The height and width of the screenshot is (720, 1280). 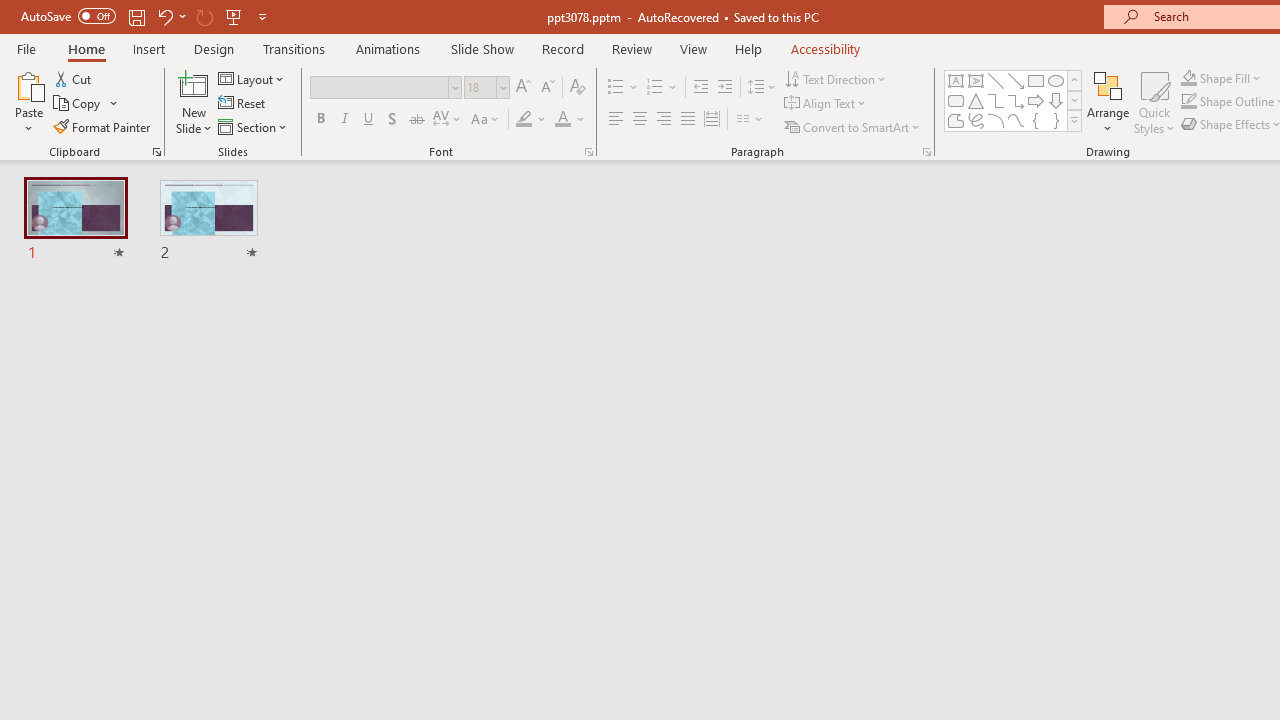 What do you see at coordinates (1074, 120) in the screenshot?
I see `Shapes` at bounding box center [1074, 120].